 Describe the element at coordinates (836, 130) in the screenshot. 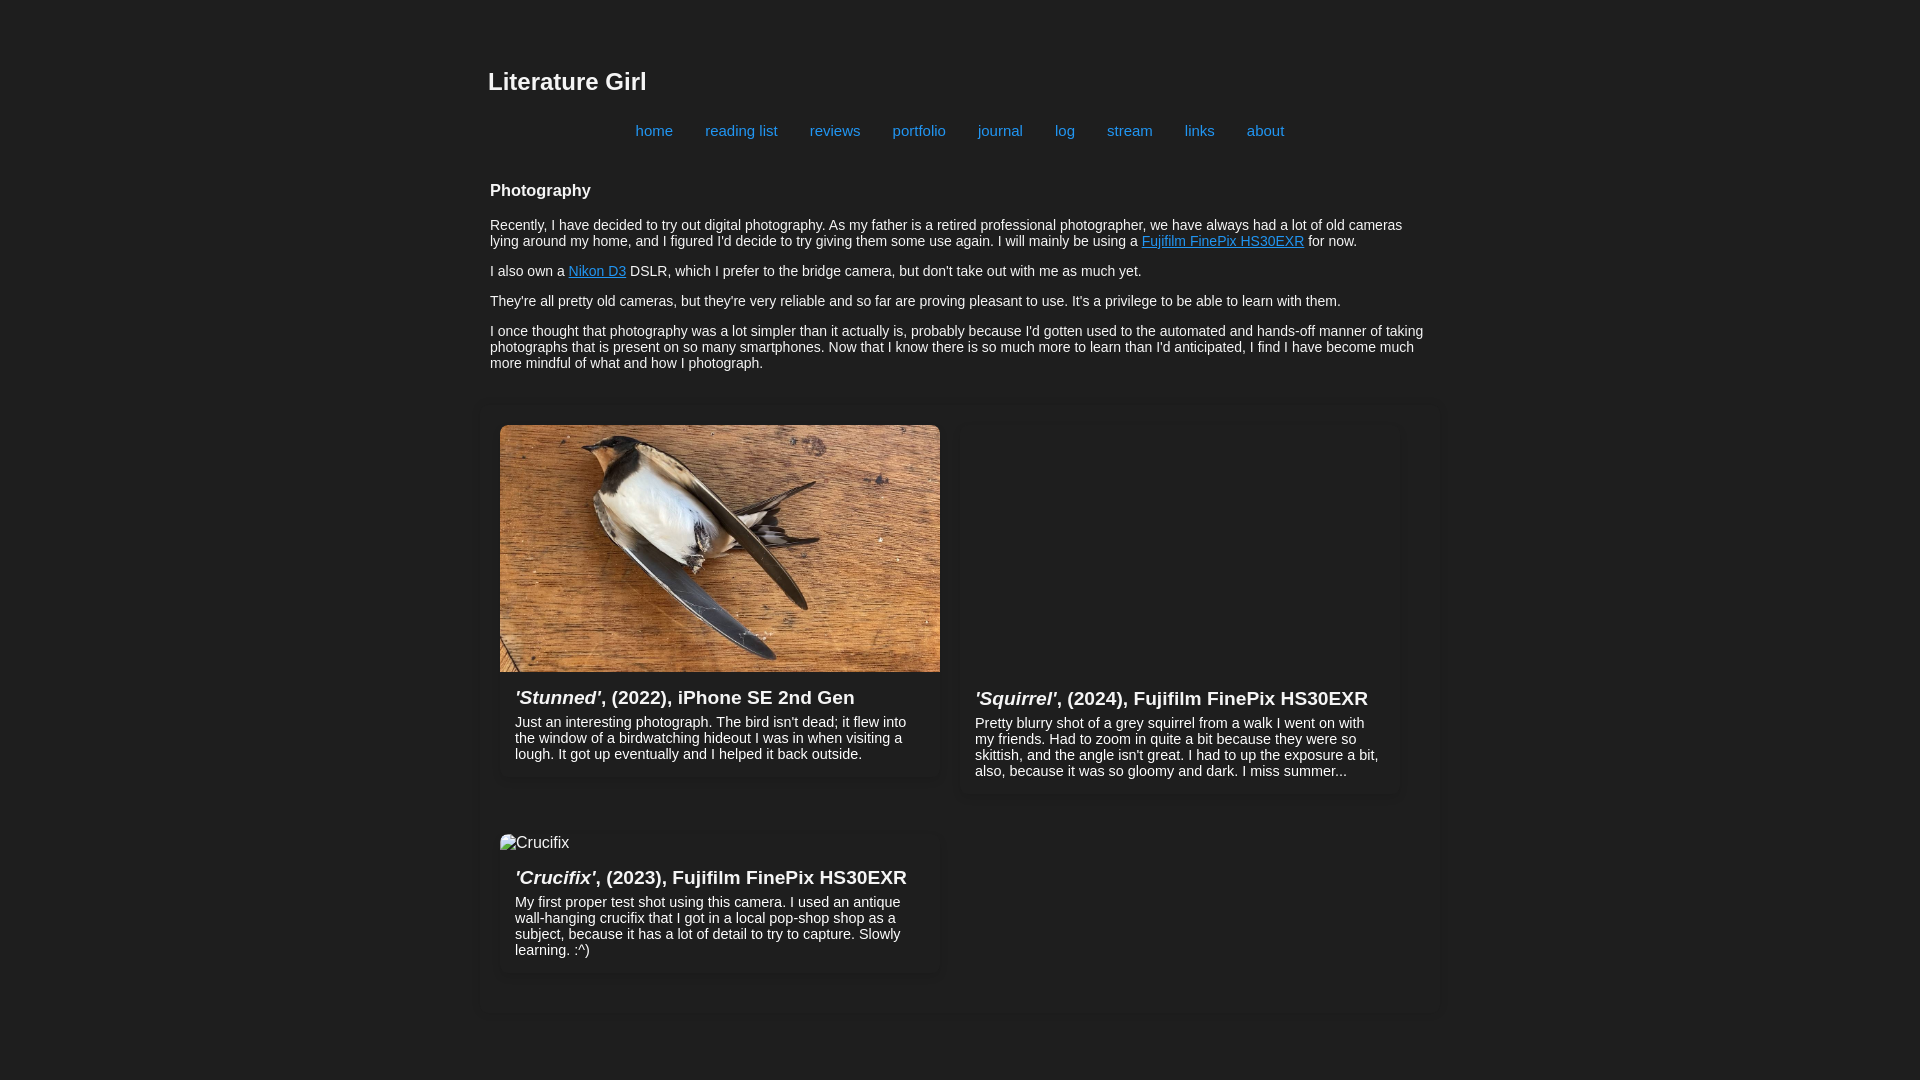

I see `reviews` at that location.